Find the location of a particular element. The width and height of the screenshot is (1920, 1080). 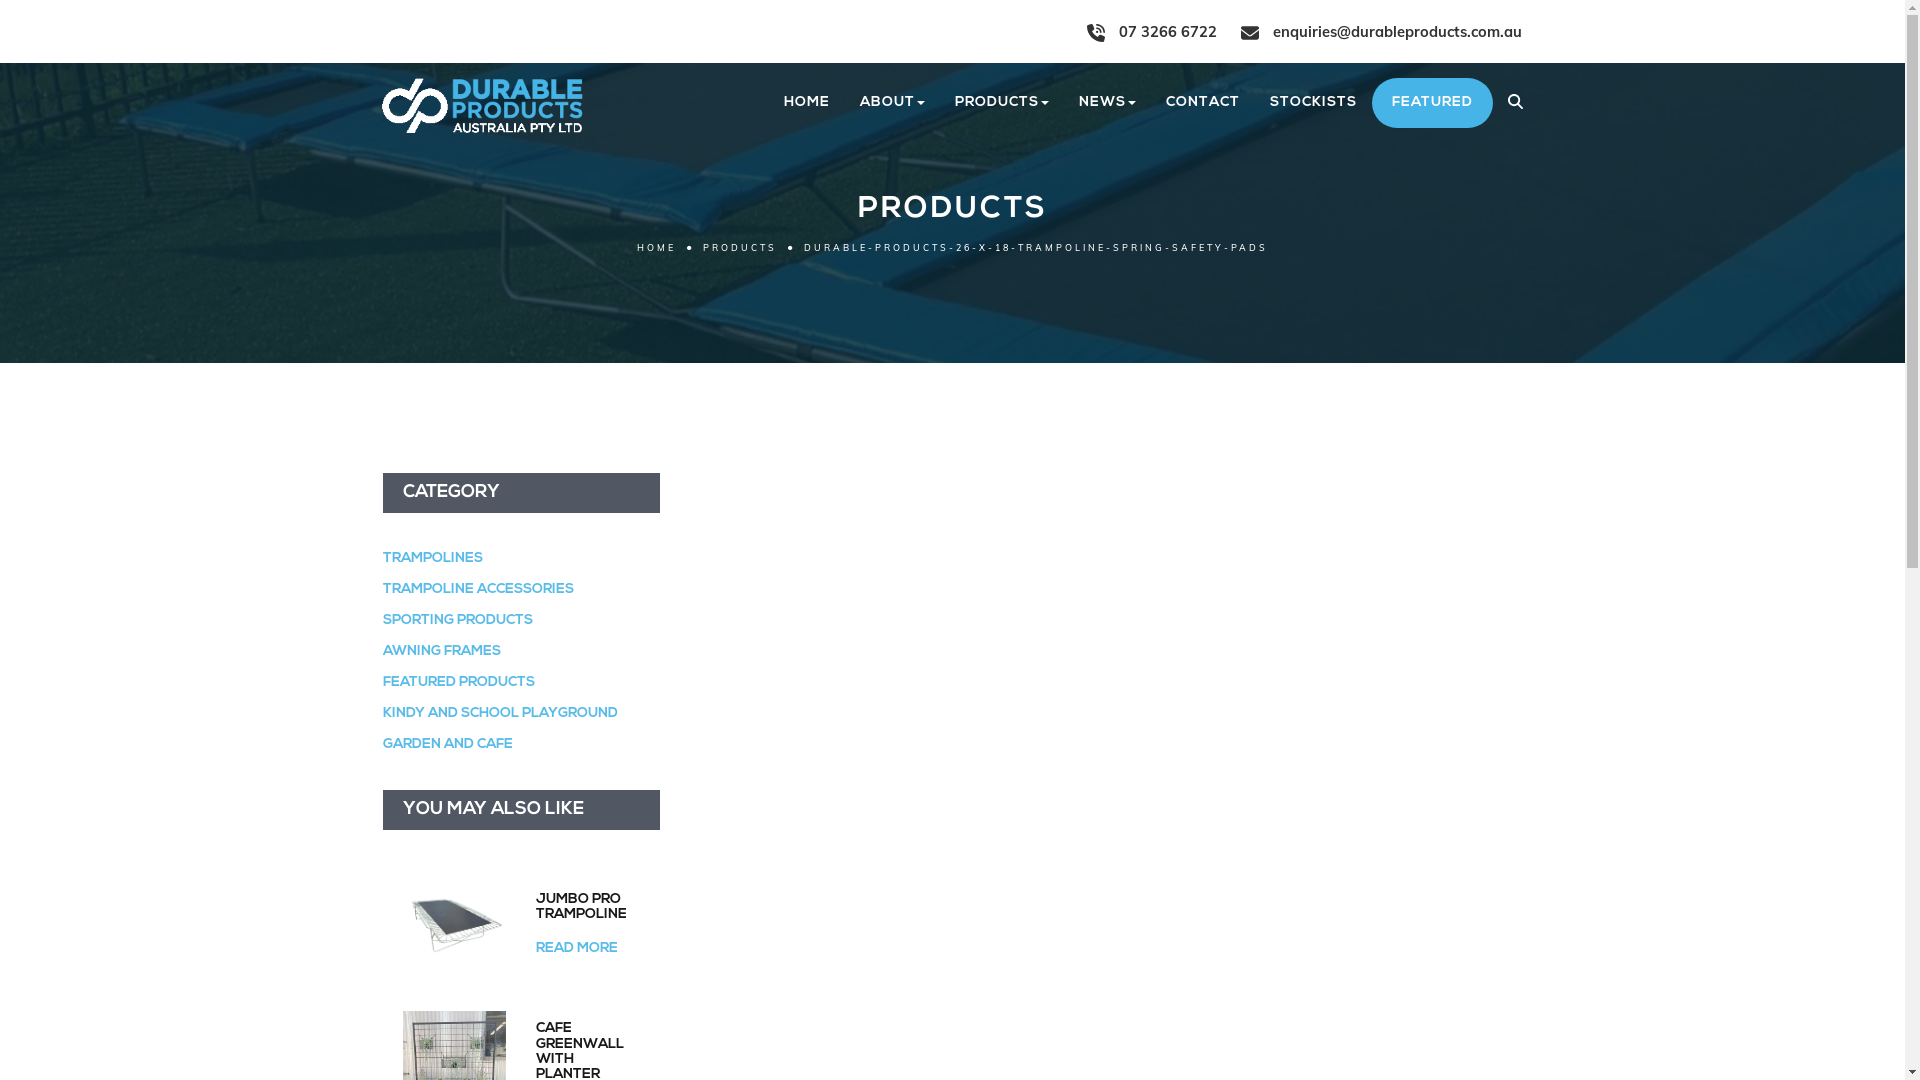

07 3266 6722 is located at coordinates (1151, 32).